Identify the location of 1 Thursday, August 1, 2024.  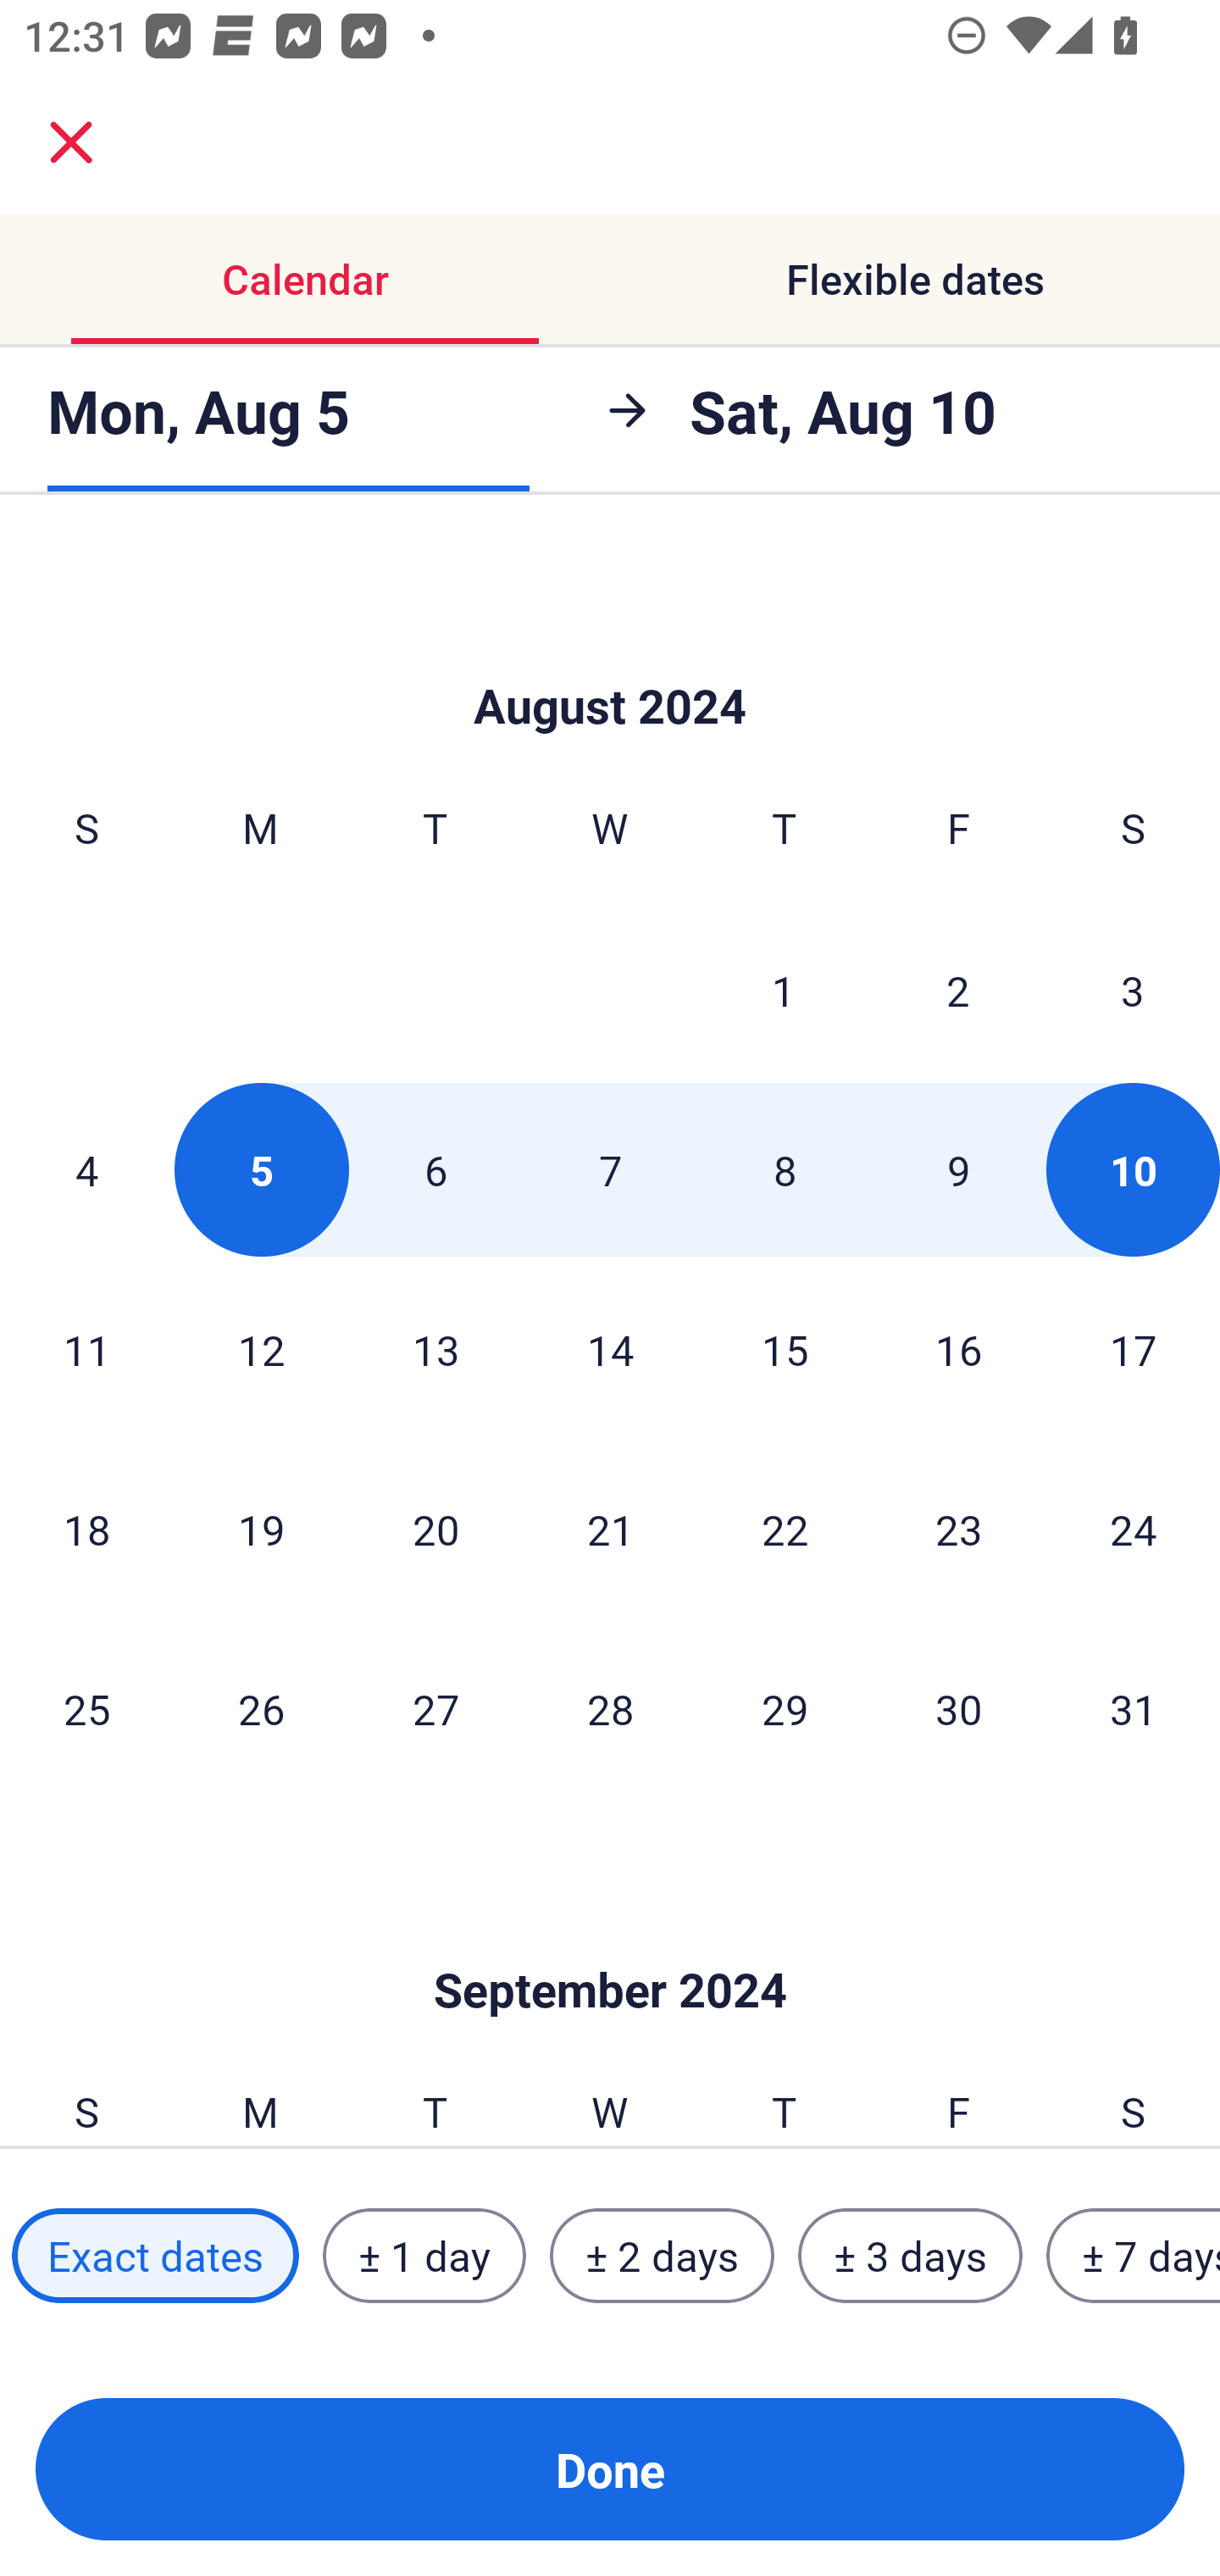
(784, 990).